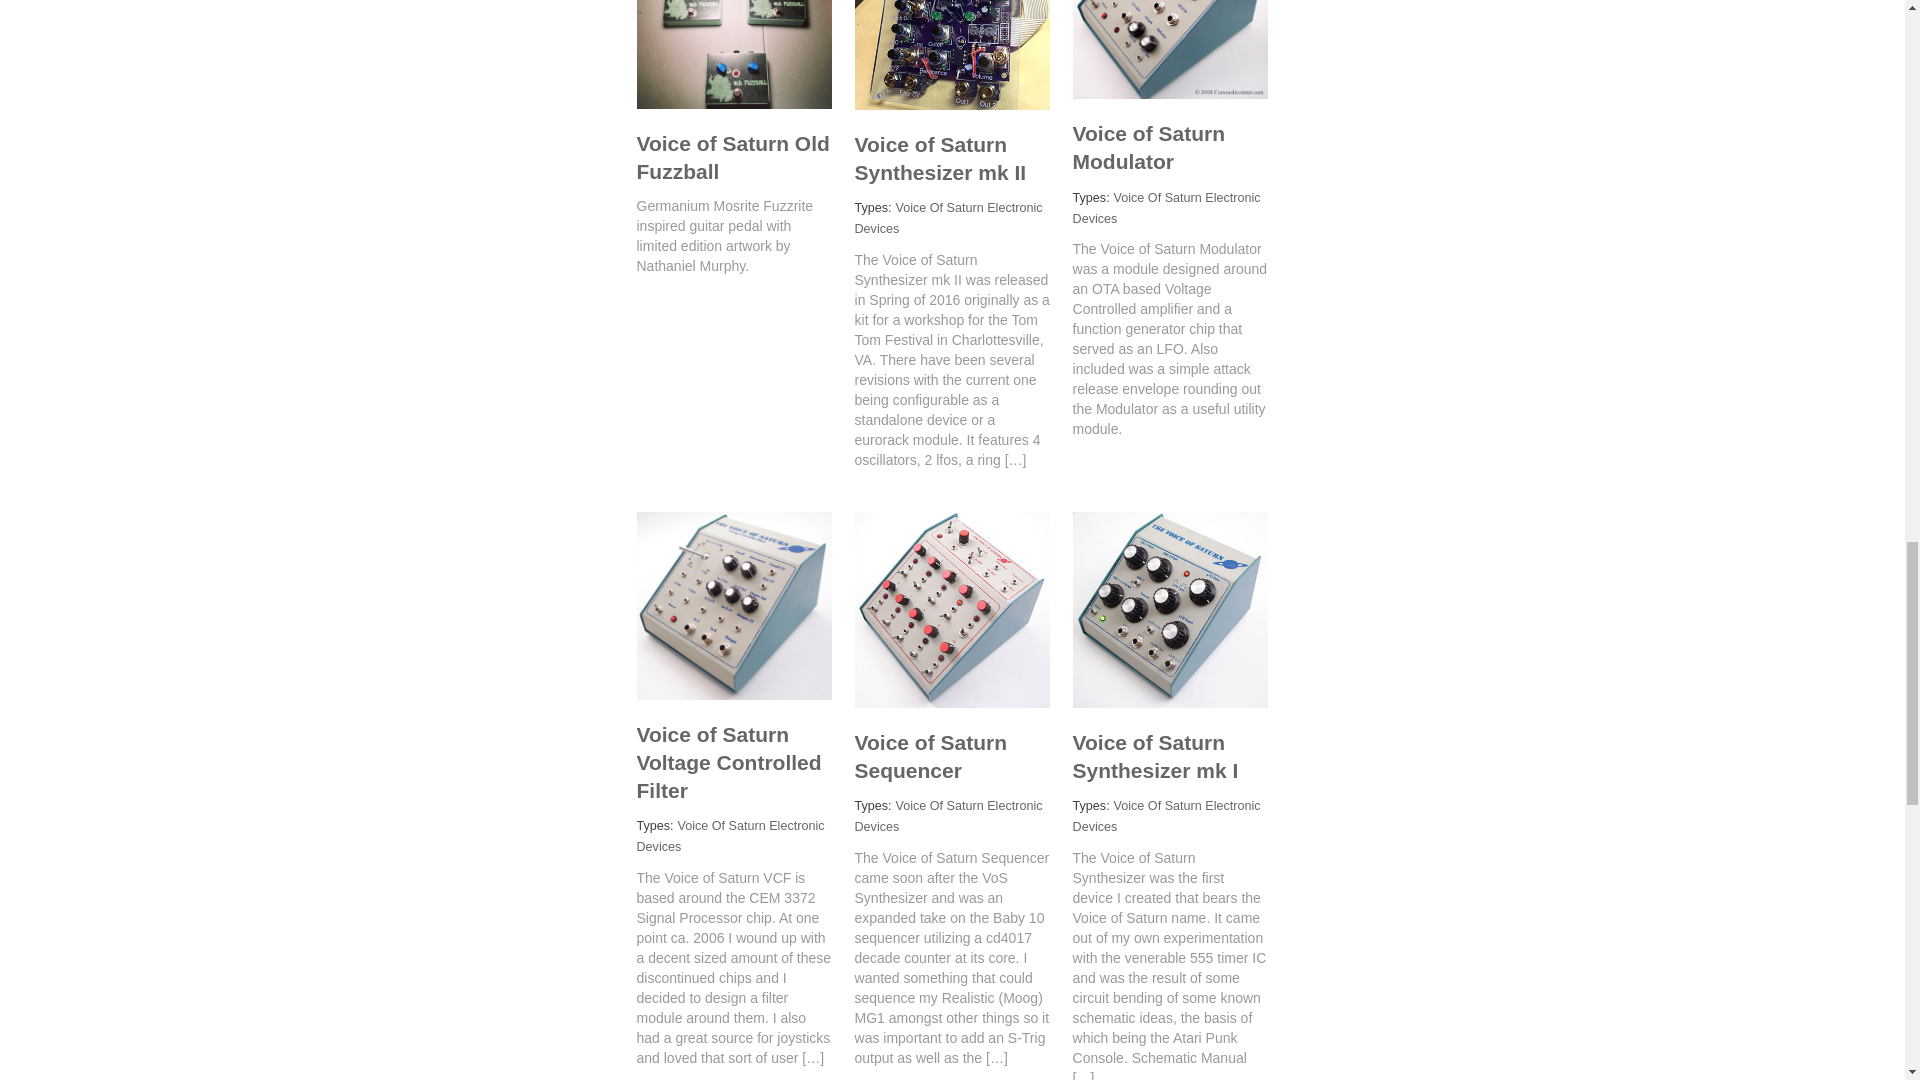 This screenshot has width=1920, height=1080. I want to click on Voice Of Saturn Electronic Devices, so click(948, 816).